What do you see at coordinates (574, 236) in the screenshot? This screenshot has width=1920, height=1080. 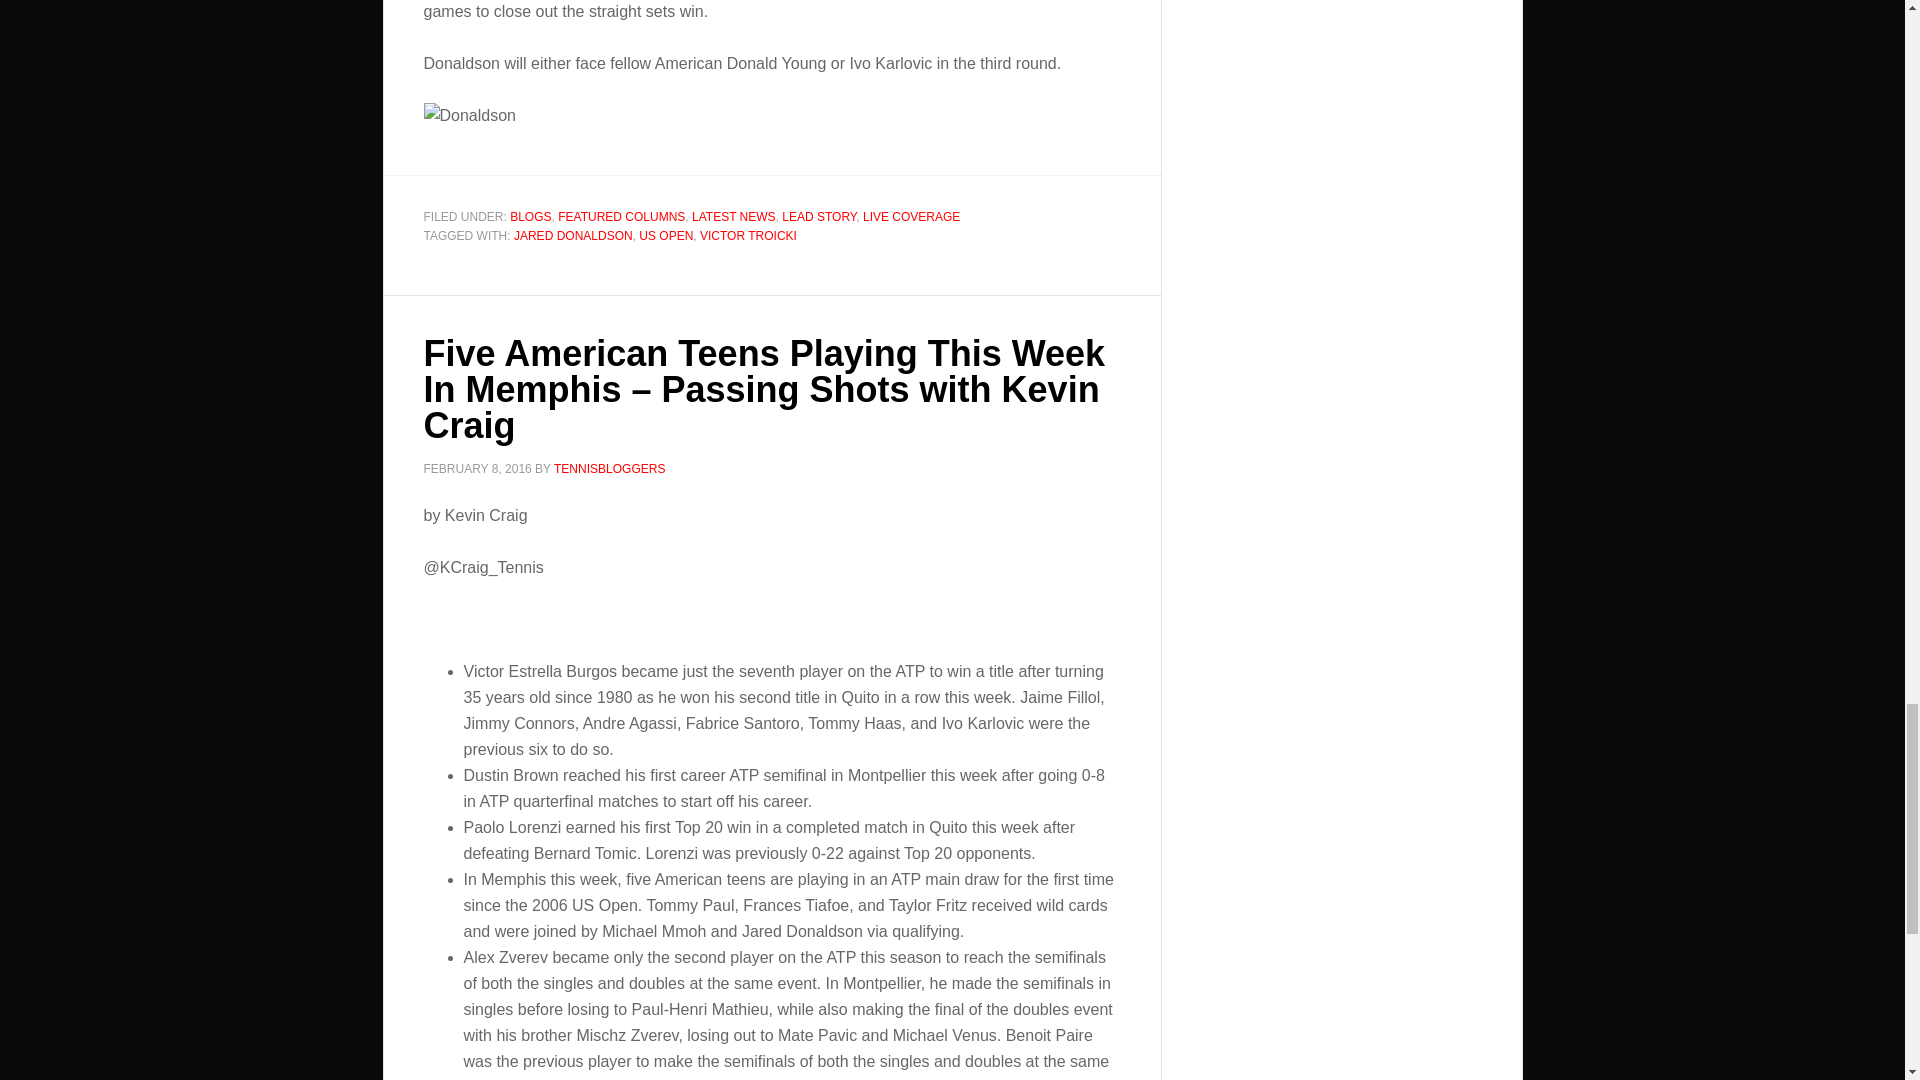 I see `JARED DONALDSON` at bounding box center [574, 236].